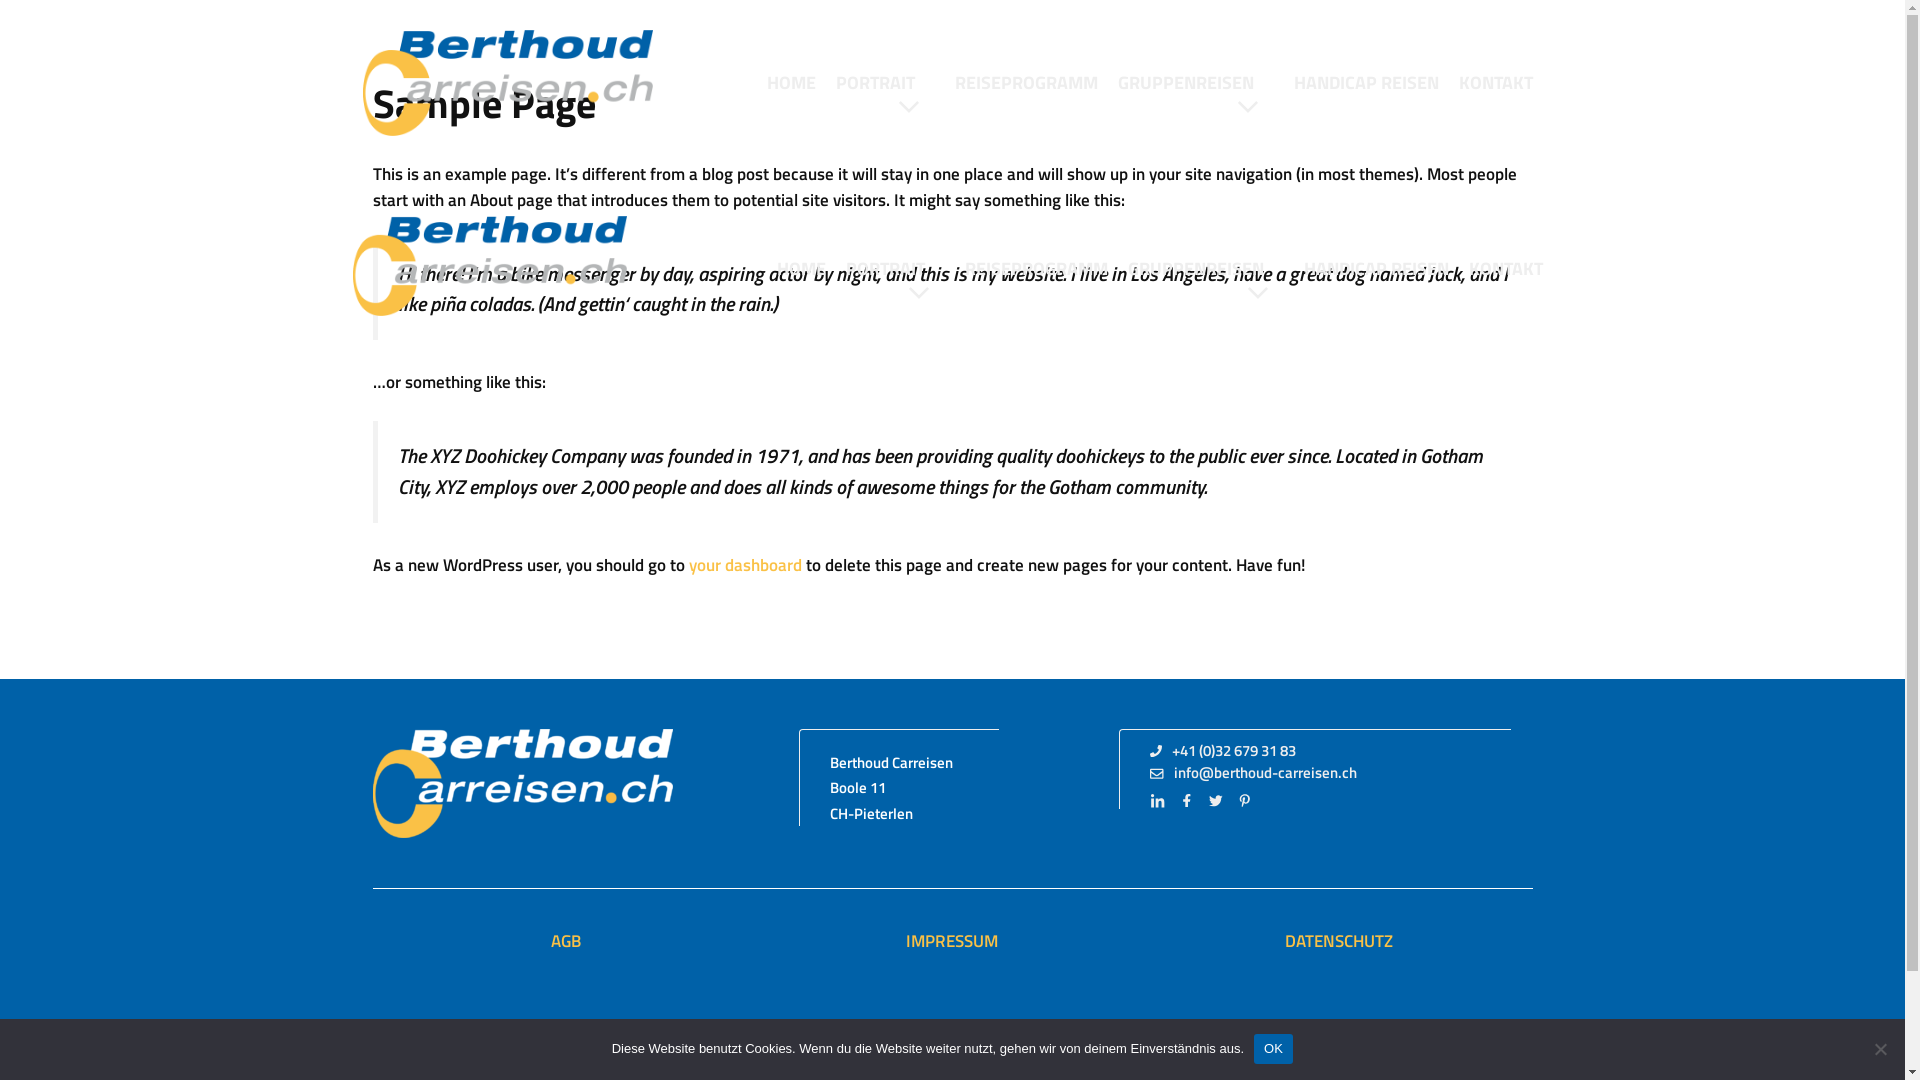  What do you see at coordinates (1036, 269) in the screenshot?
I see `REISEPROGRAMM` at bounding box center [1036, 269].